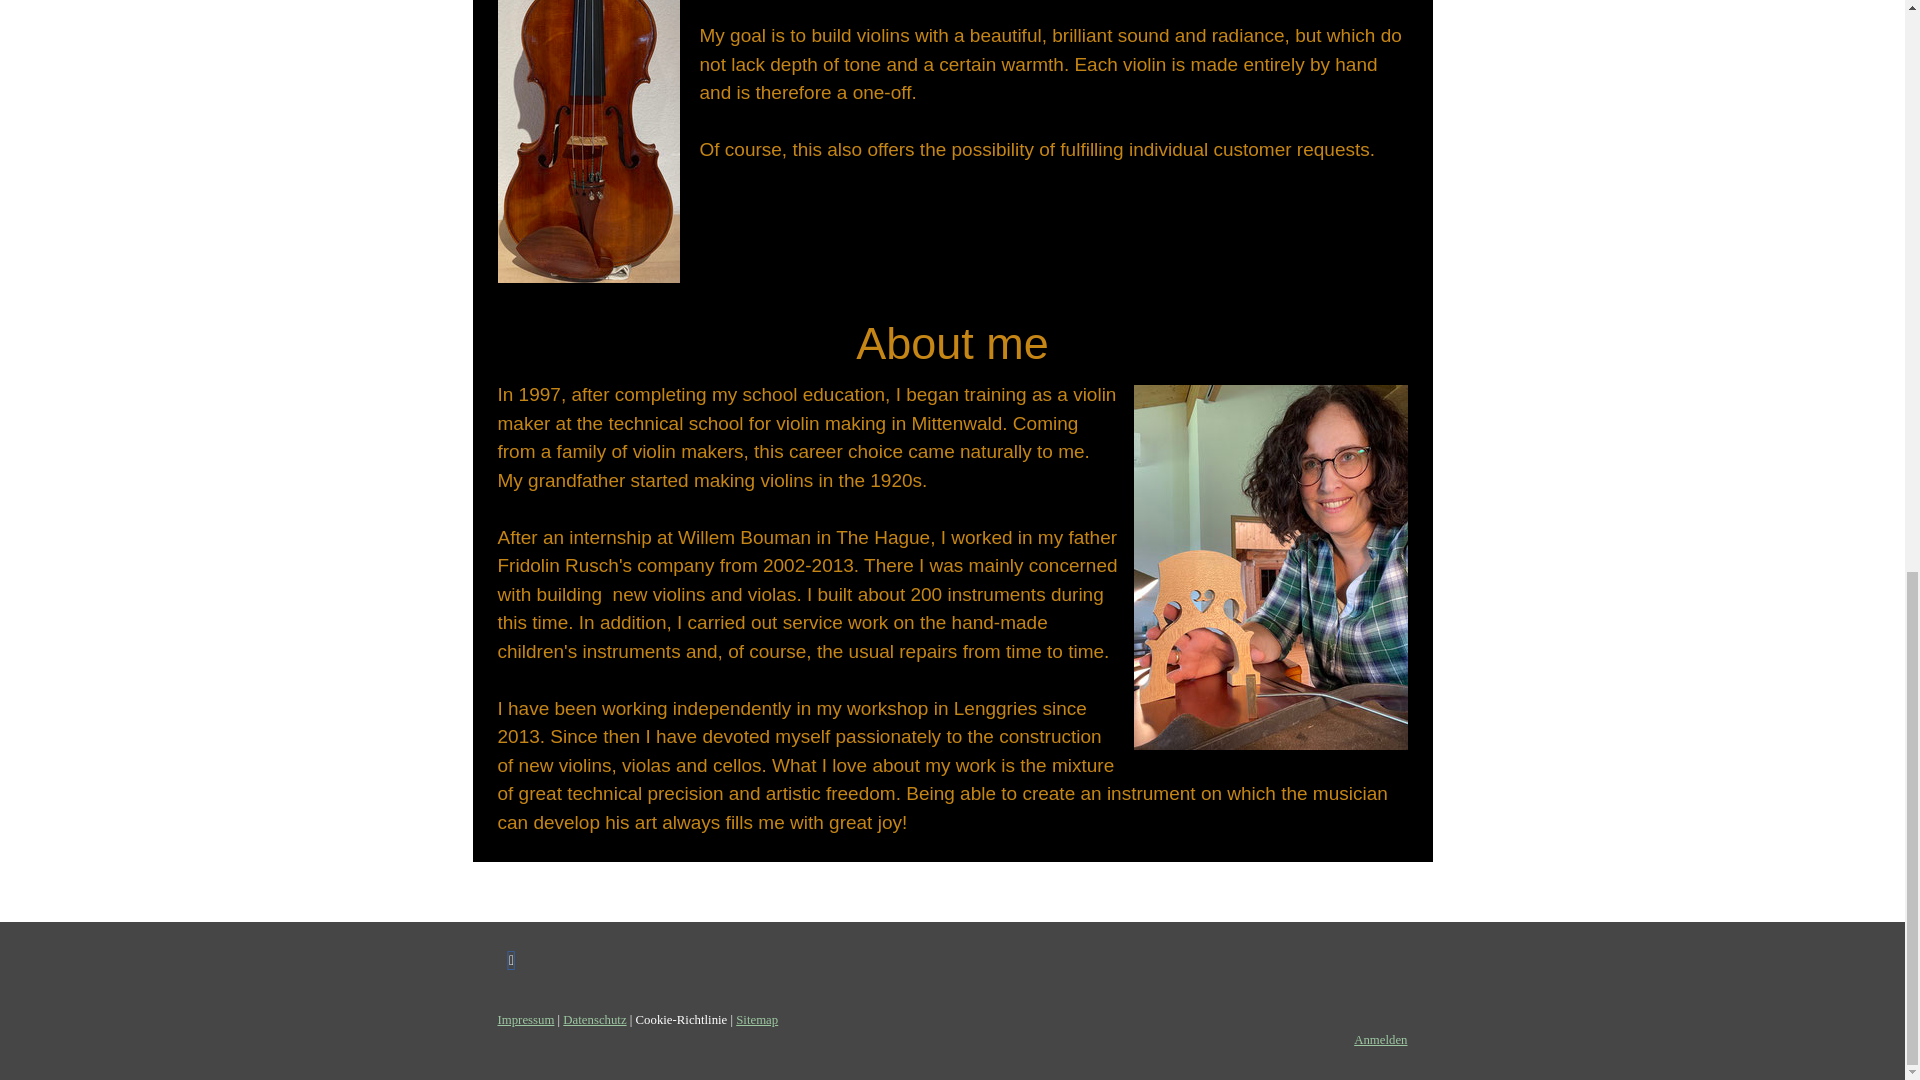  What do you see at coordinates (681, 1020) in the screenshot?
I see `Cookie-Richtlinie` at bounding box center [681, 1020].